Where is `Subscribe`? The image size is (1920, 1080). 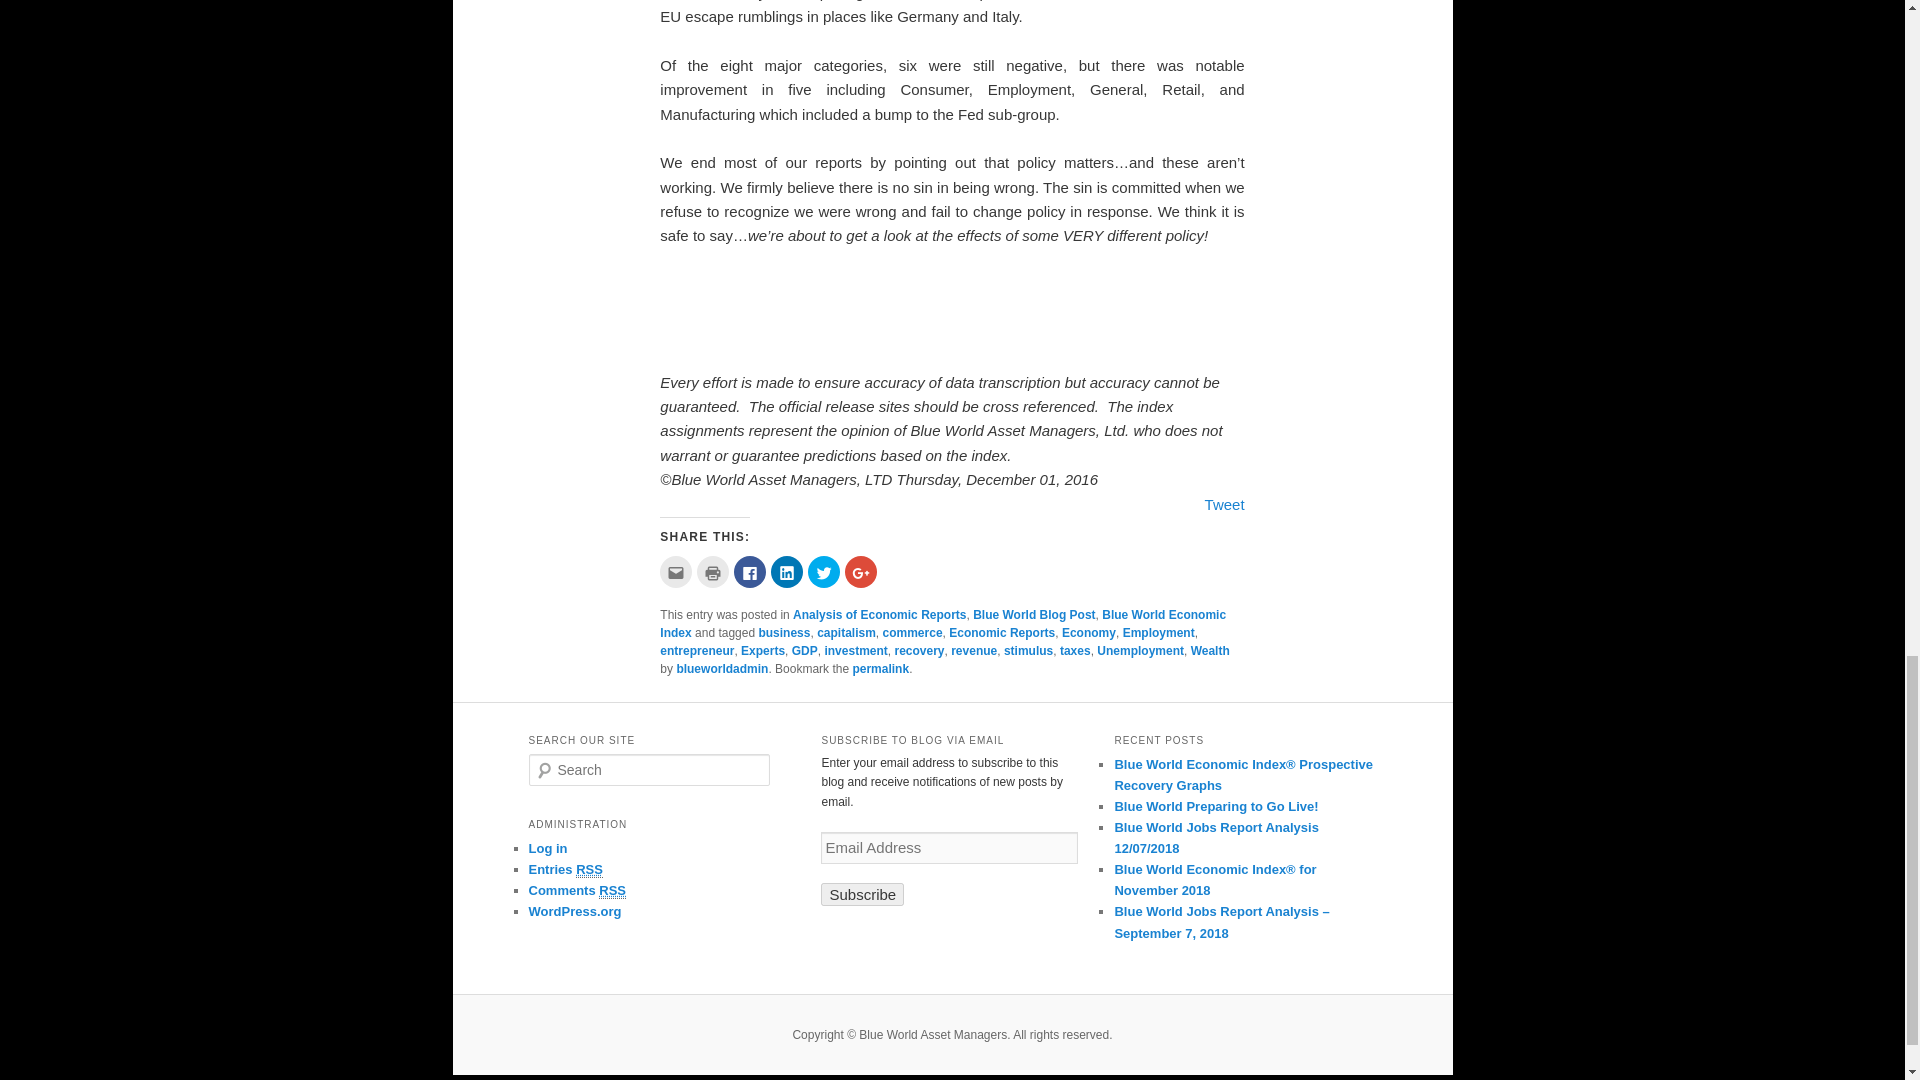 Subscribe is located at coordinates (862, 894).